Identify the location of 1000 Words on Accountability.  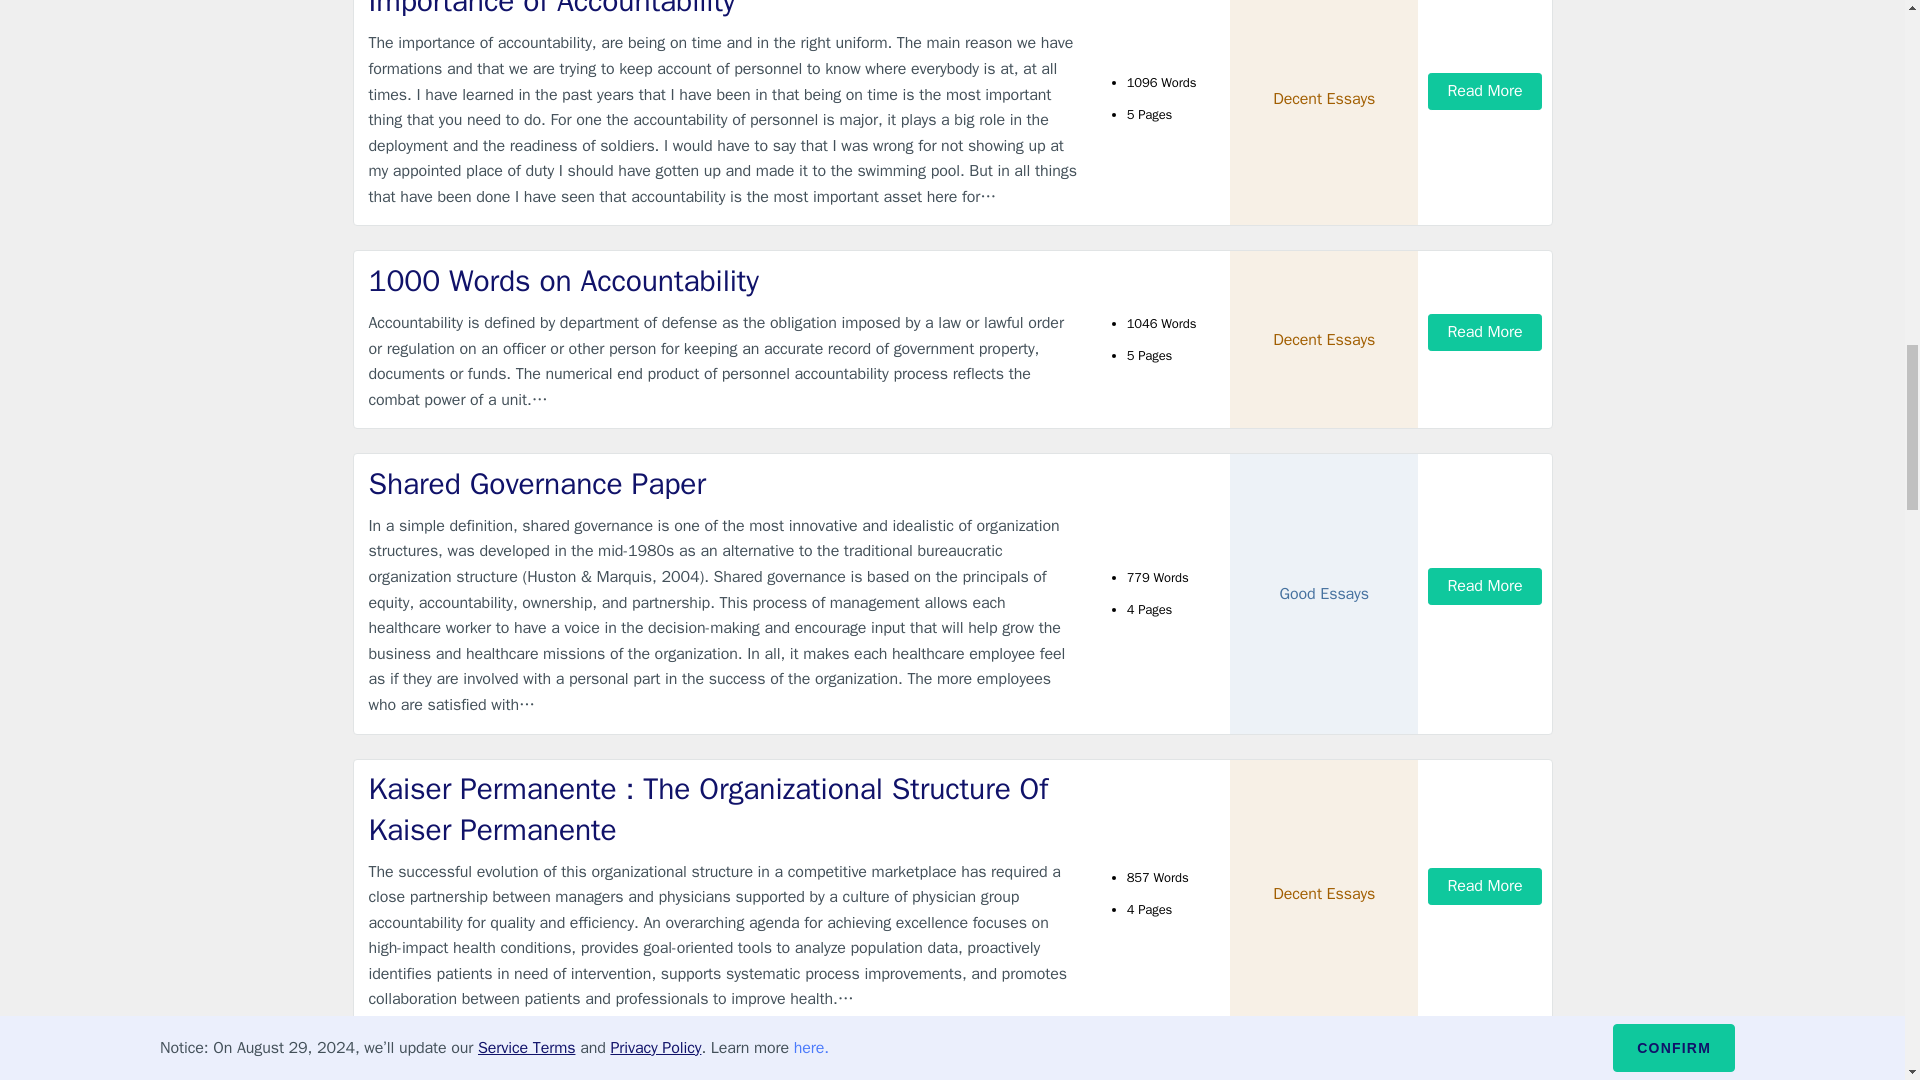
(724, 282).